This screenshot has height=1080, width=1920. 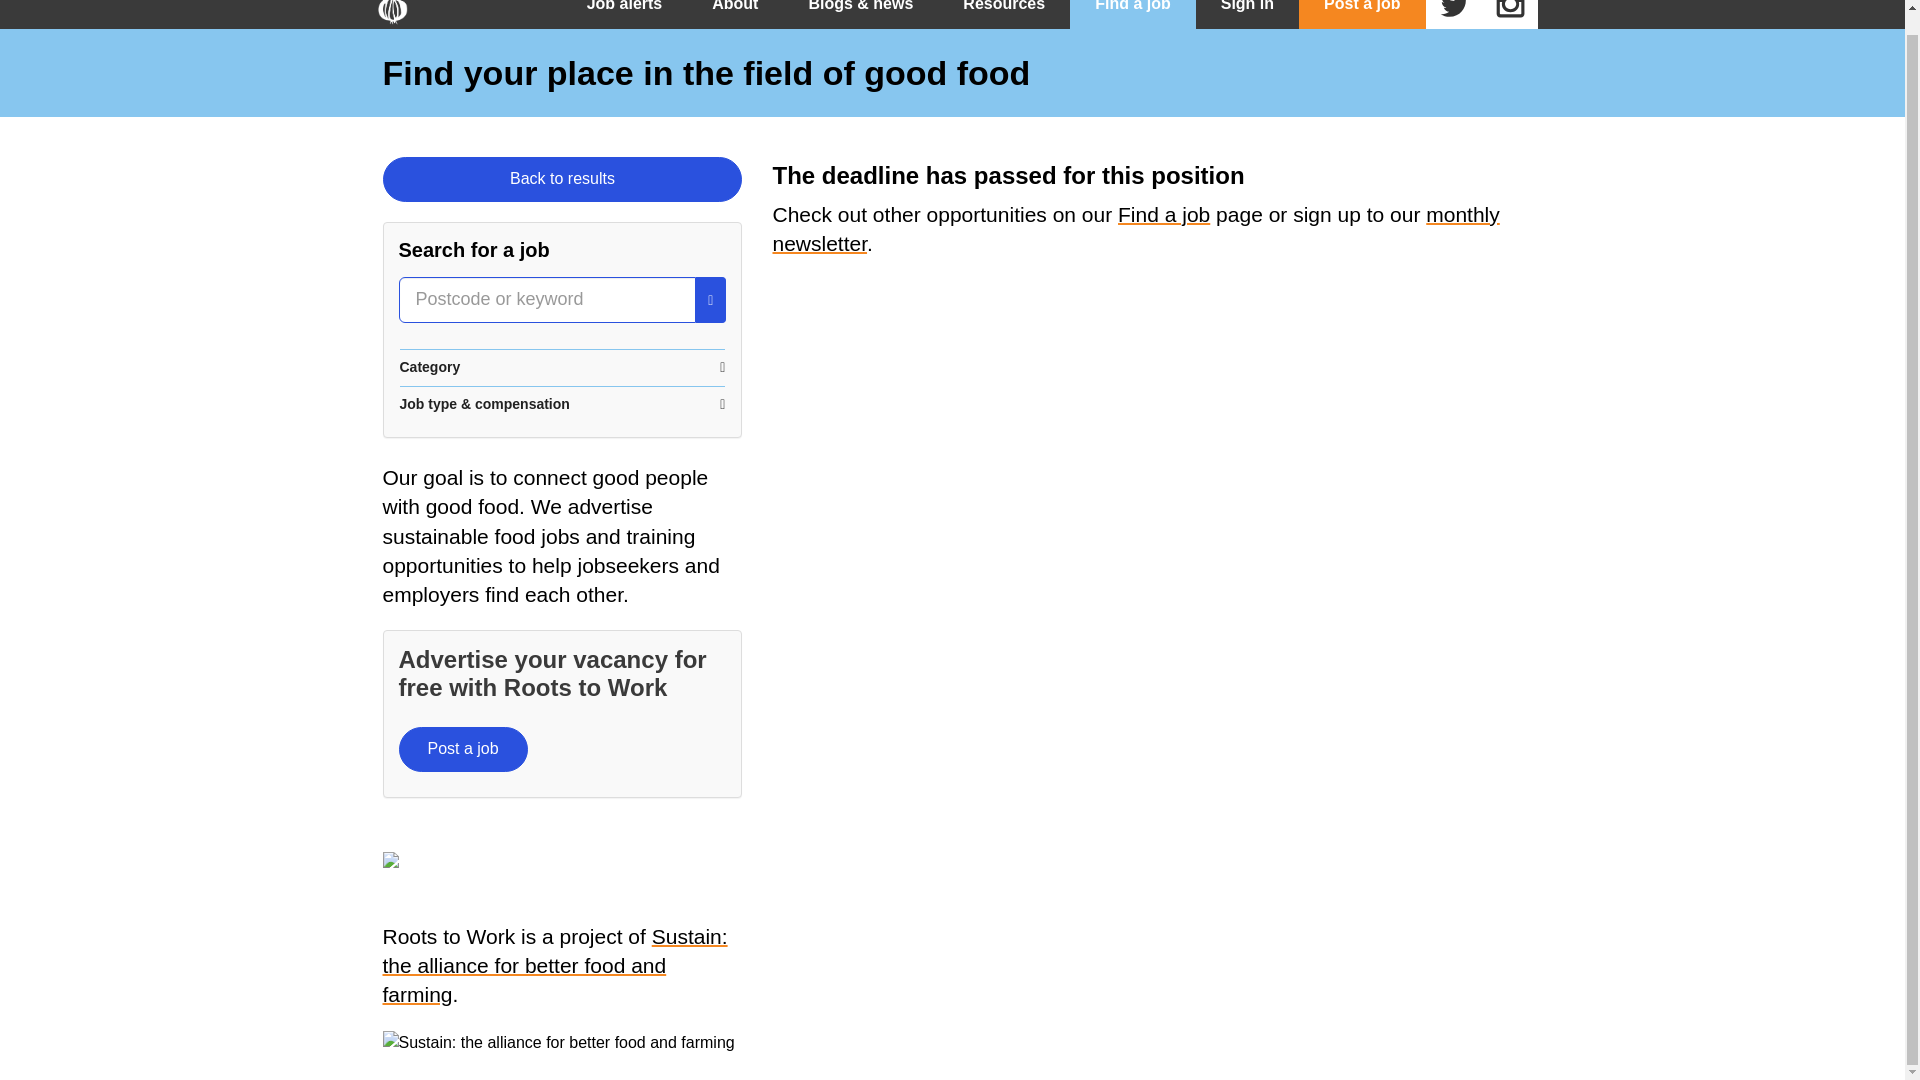 What do you see at coordinates (562, 366) in the screenshot?
I see `Category` at bounding box center [562, 366].